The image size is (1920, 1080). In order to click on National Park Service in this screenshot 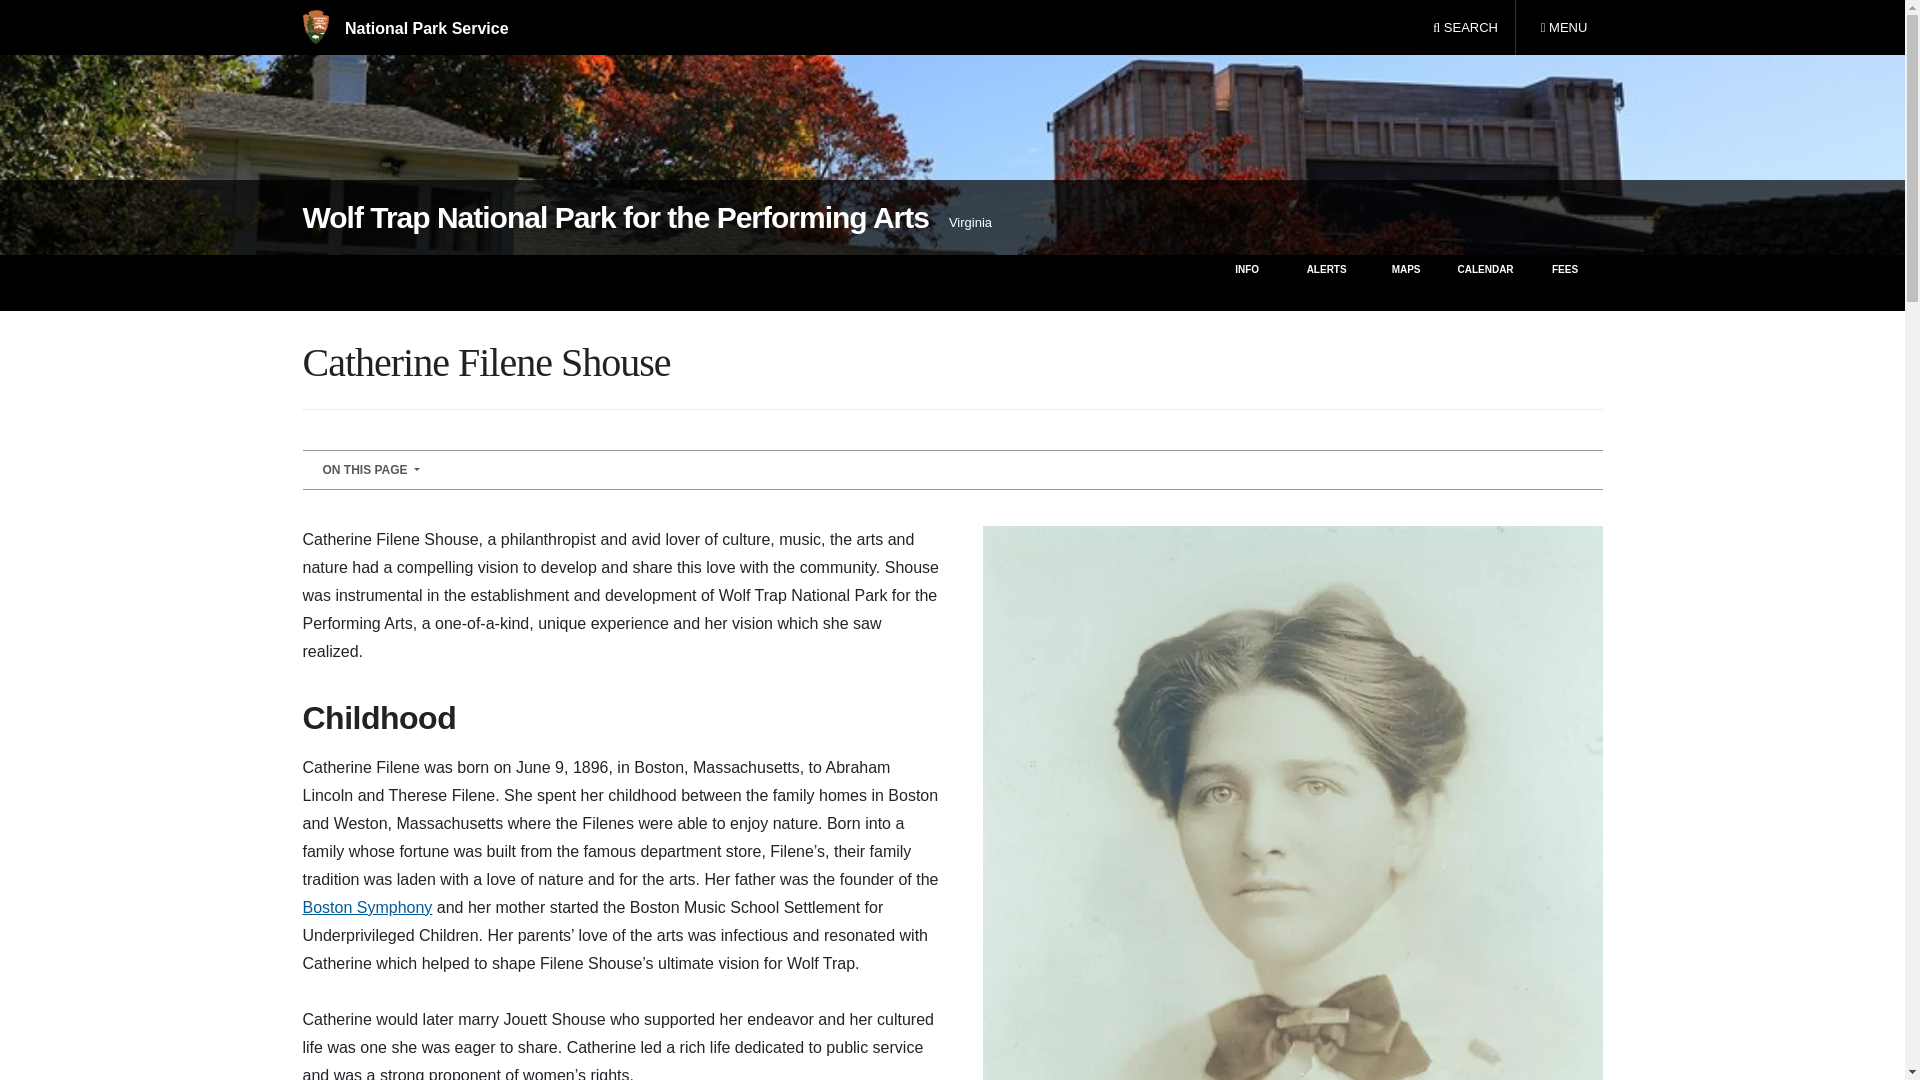, I will do `click(1566, 282)`.